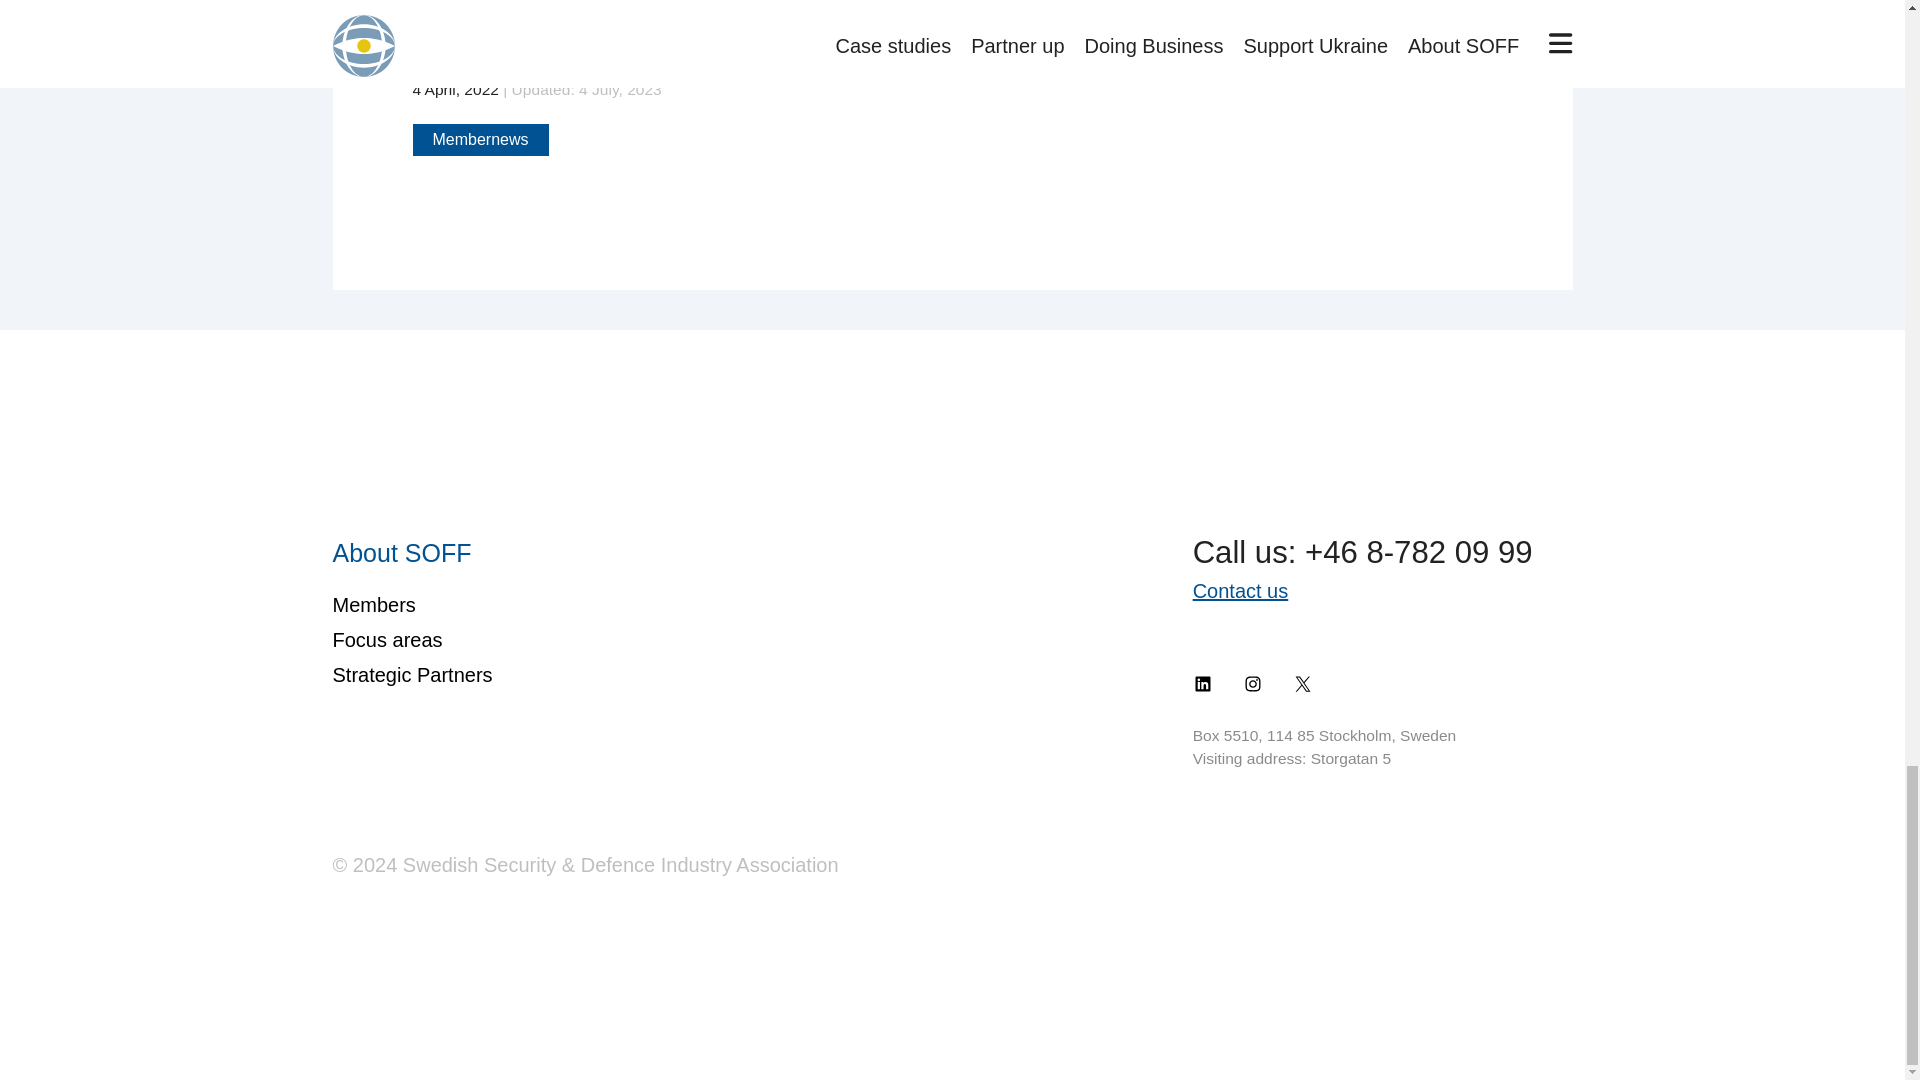 Image resolution: width=1920 pixels, height=1080 pixels. Describe the element at coordinates (1252, 684) in the screenshot. I see `Instagram` at that location.